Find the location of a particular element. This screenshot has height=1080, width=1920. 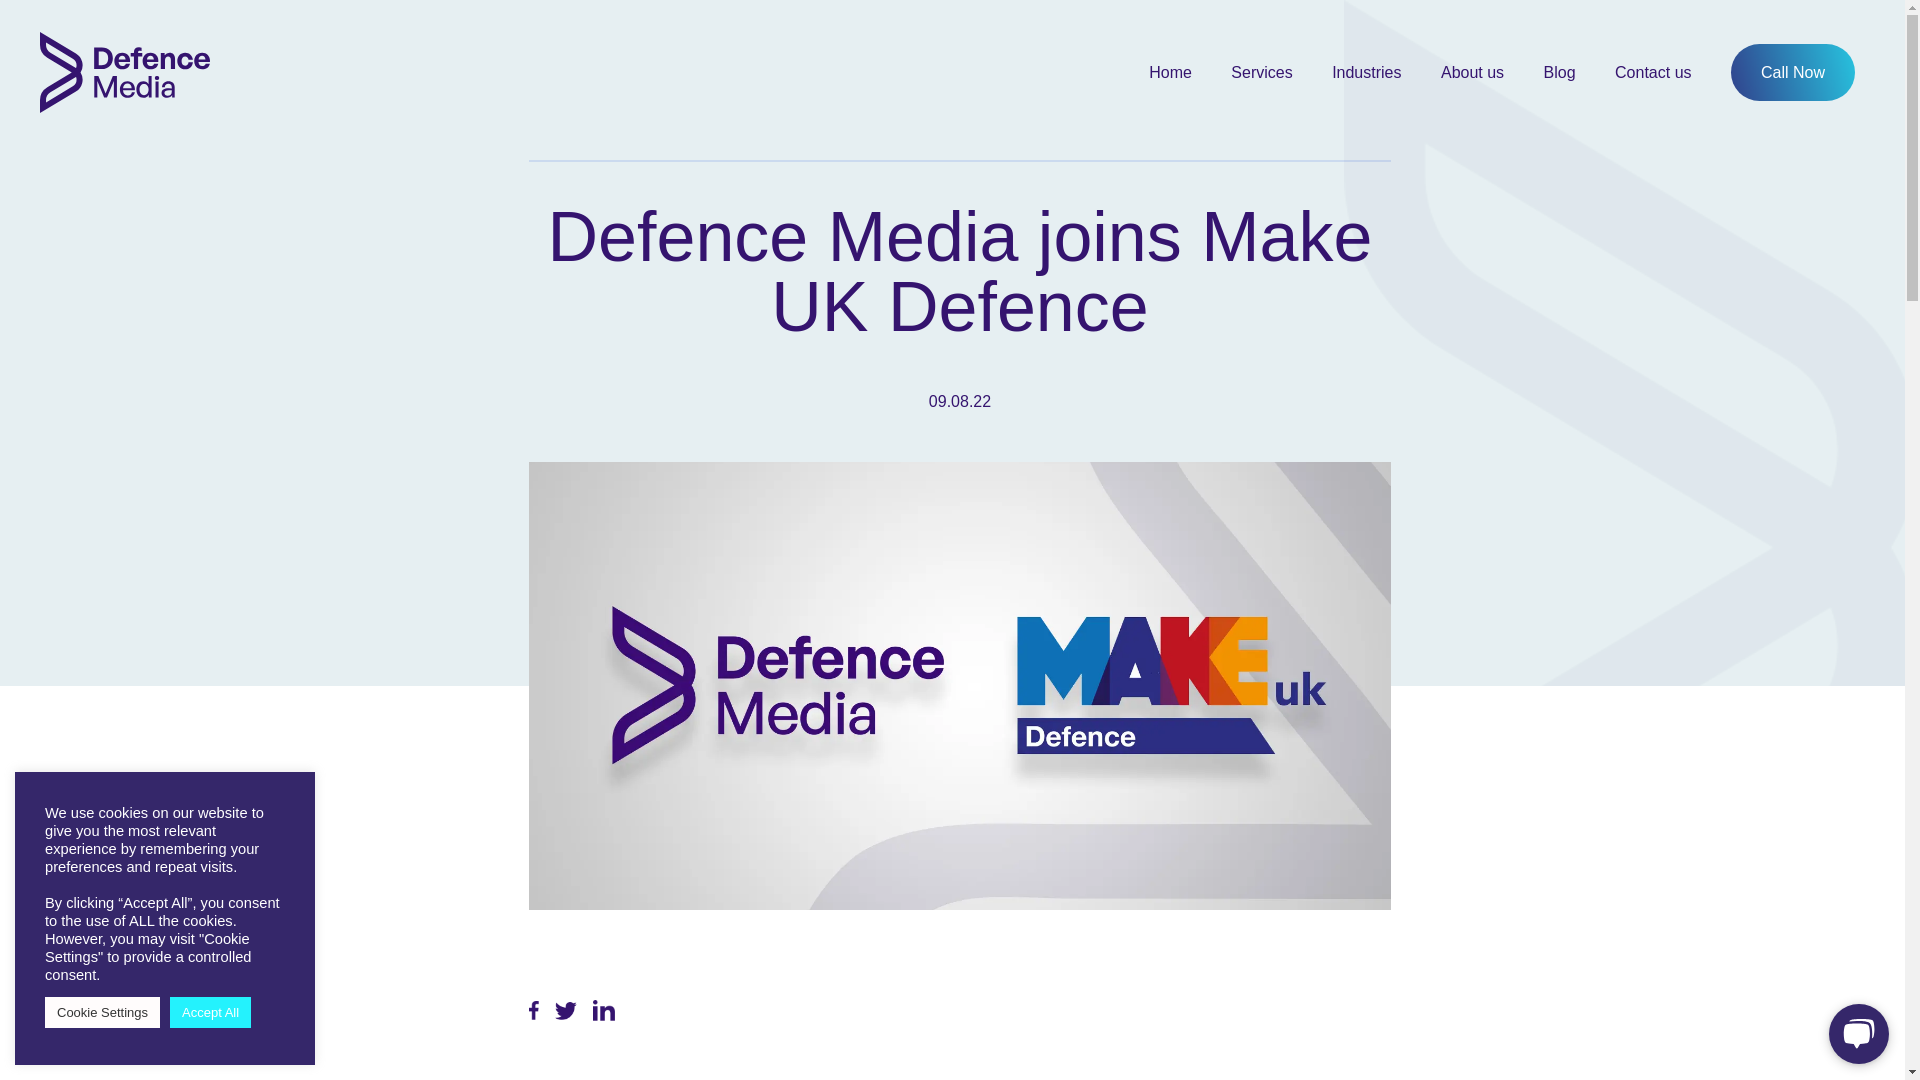

Services is located at coordinates (1261, 72).